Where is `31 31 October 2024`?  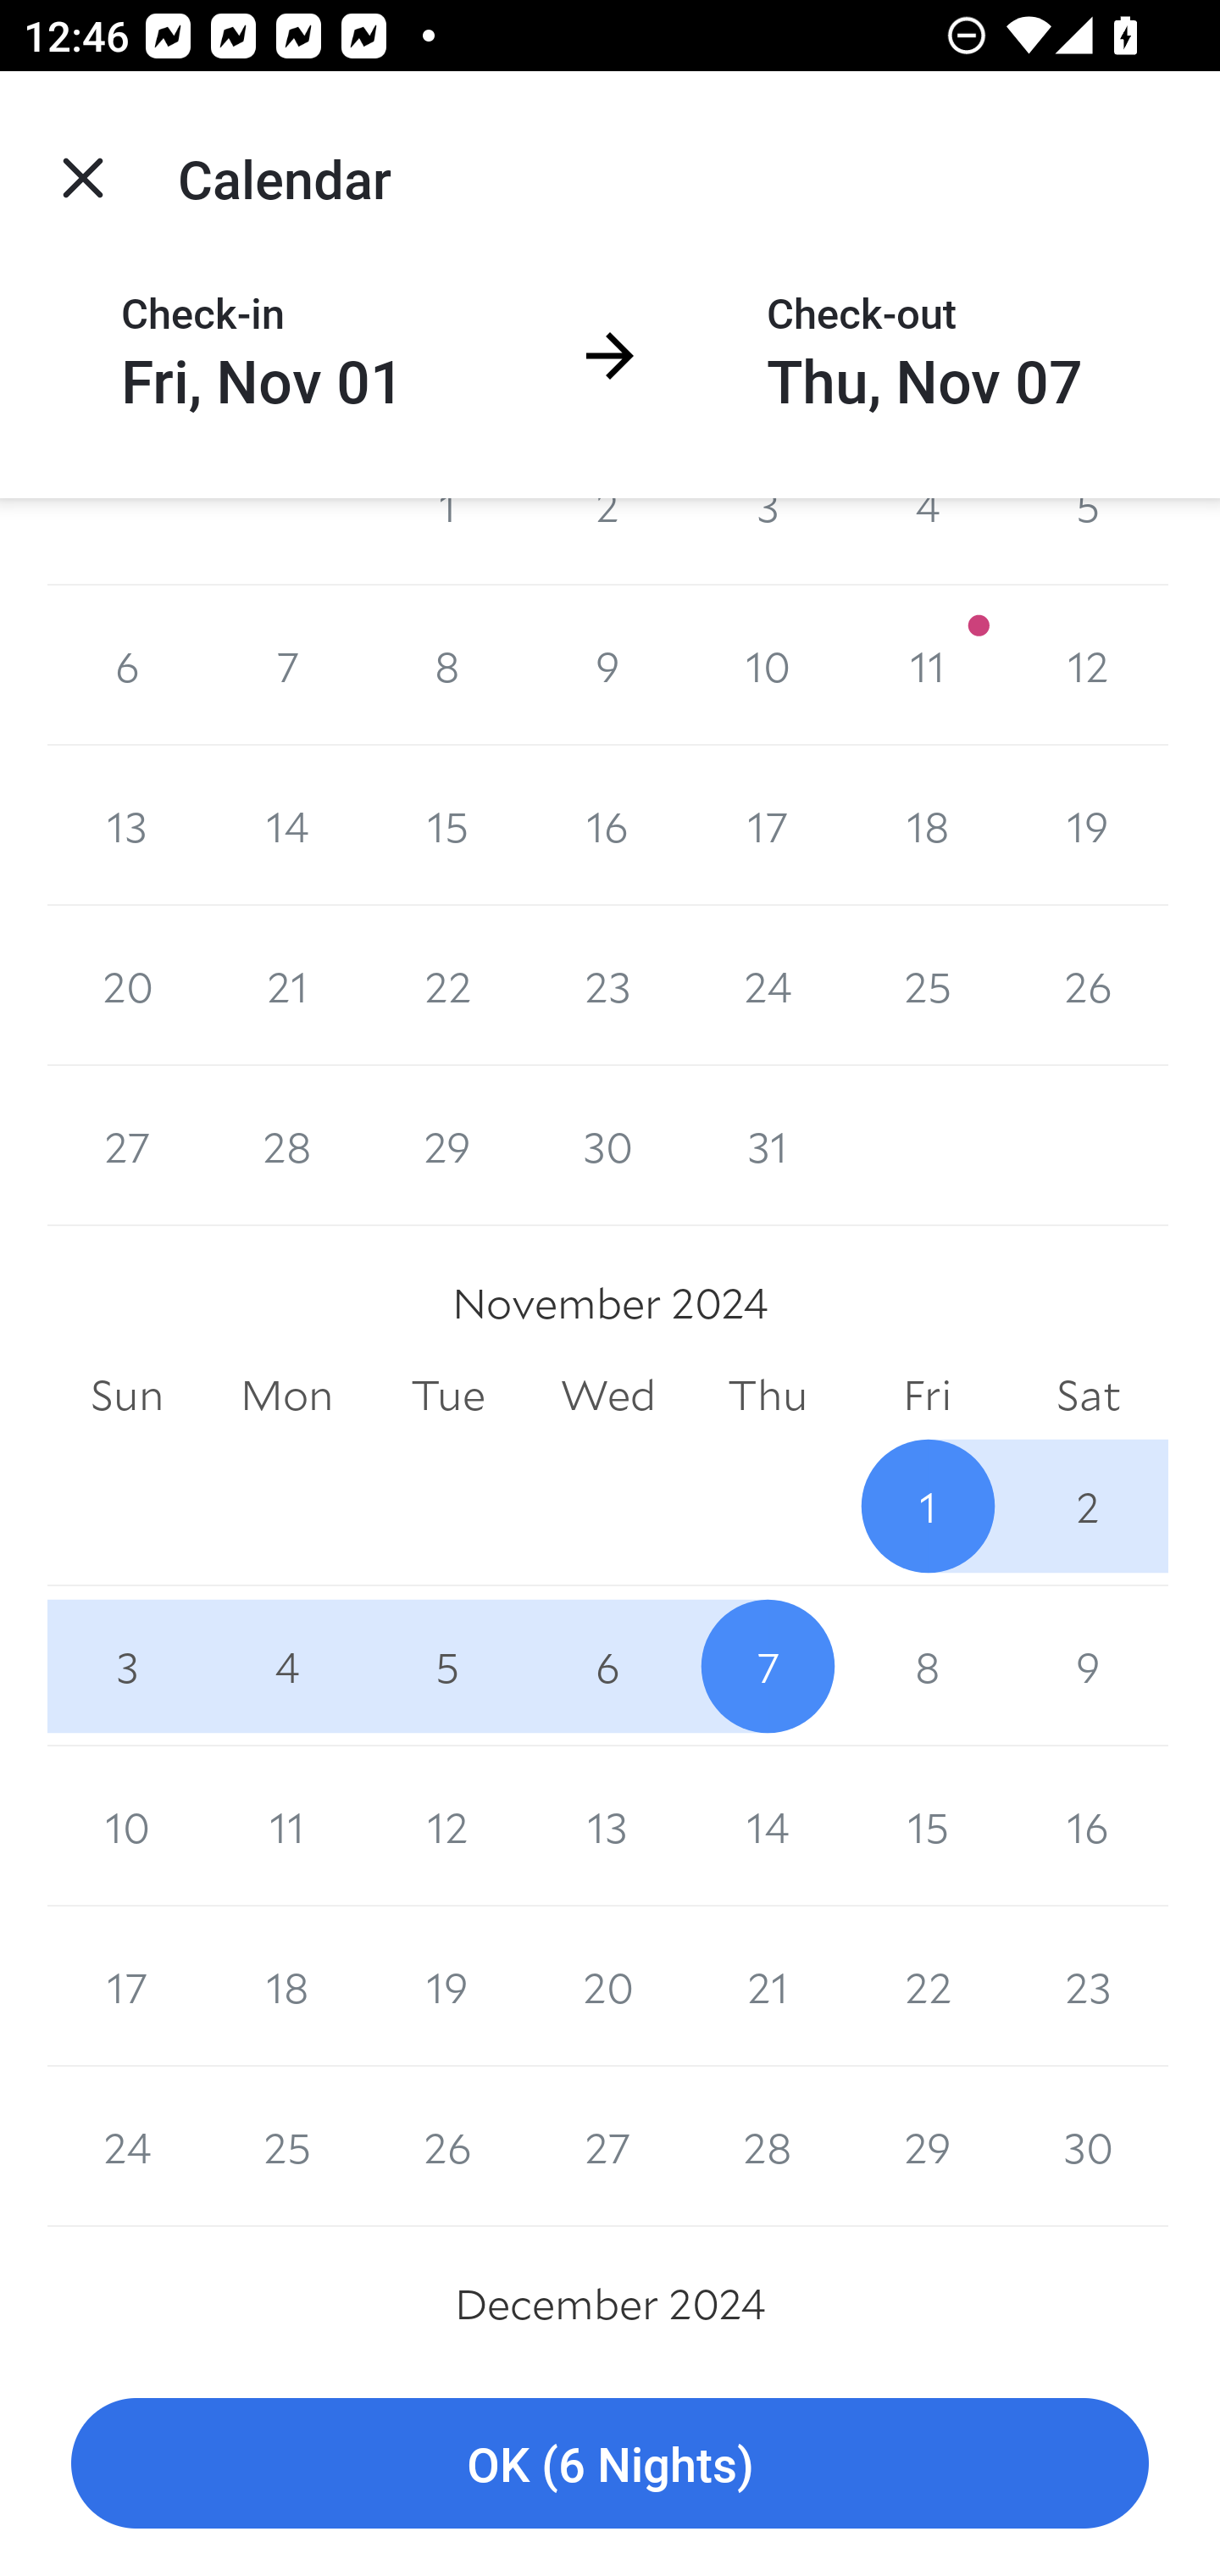 31 31 October 2024 is located at coordinates (768, 1146).